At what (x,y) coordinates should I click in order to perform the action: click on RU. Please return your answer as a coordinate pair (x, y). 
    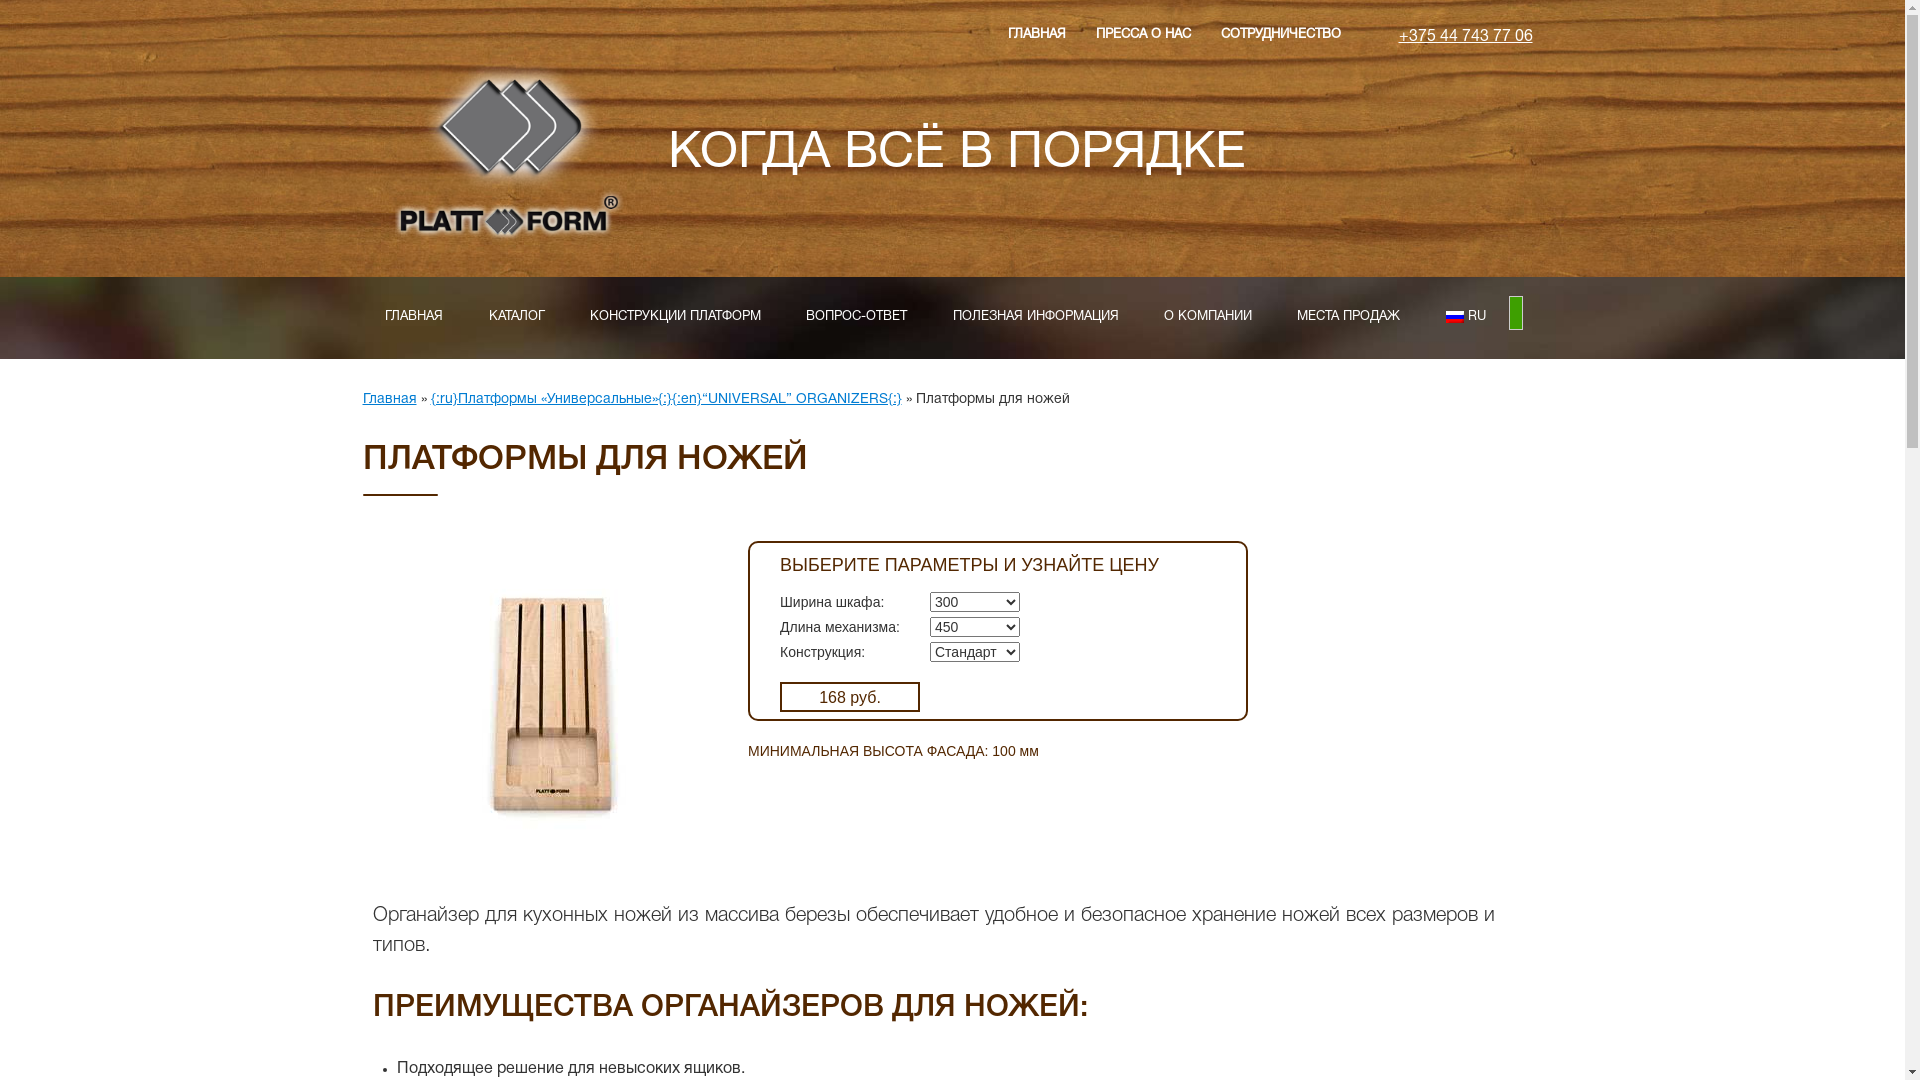
    Looking at the image, I should click on (1466, 318).